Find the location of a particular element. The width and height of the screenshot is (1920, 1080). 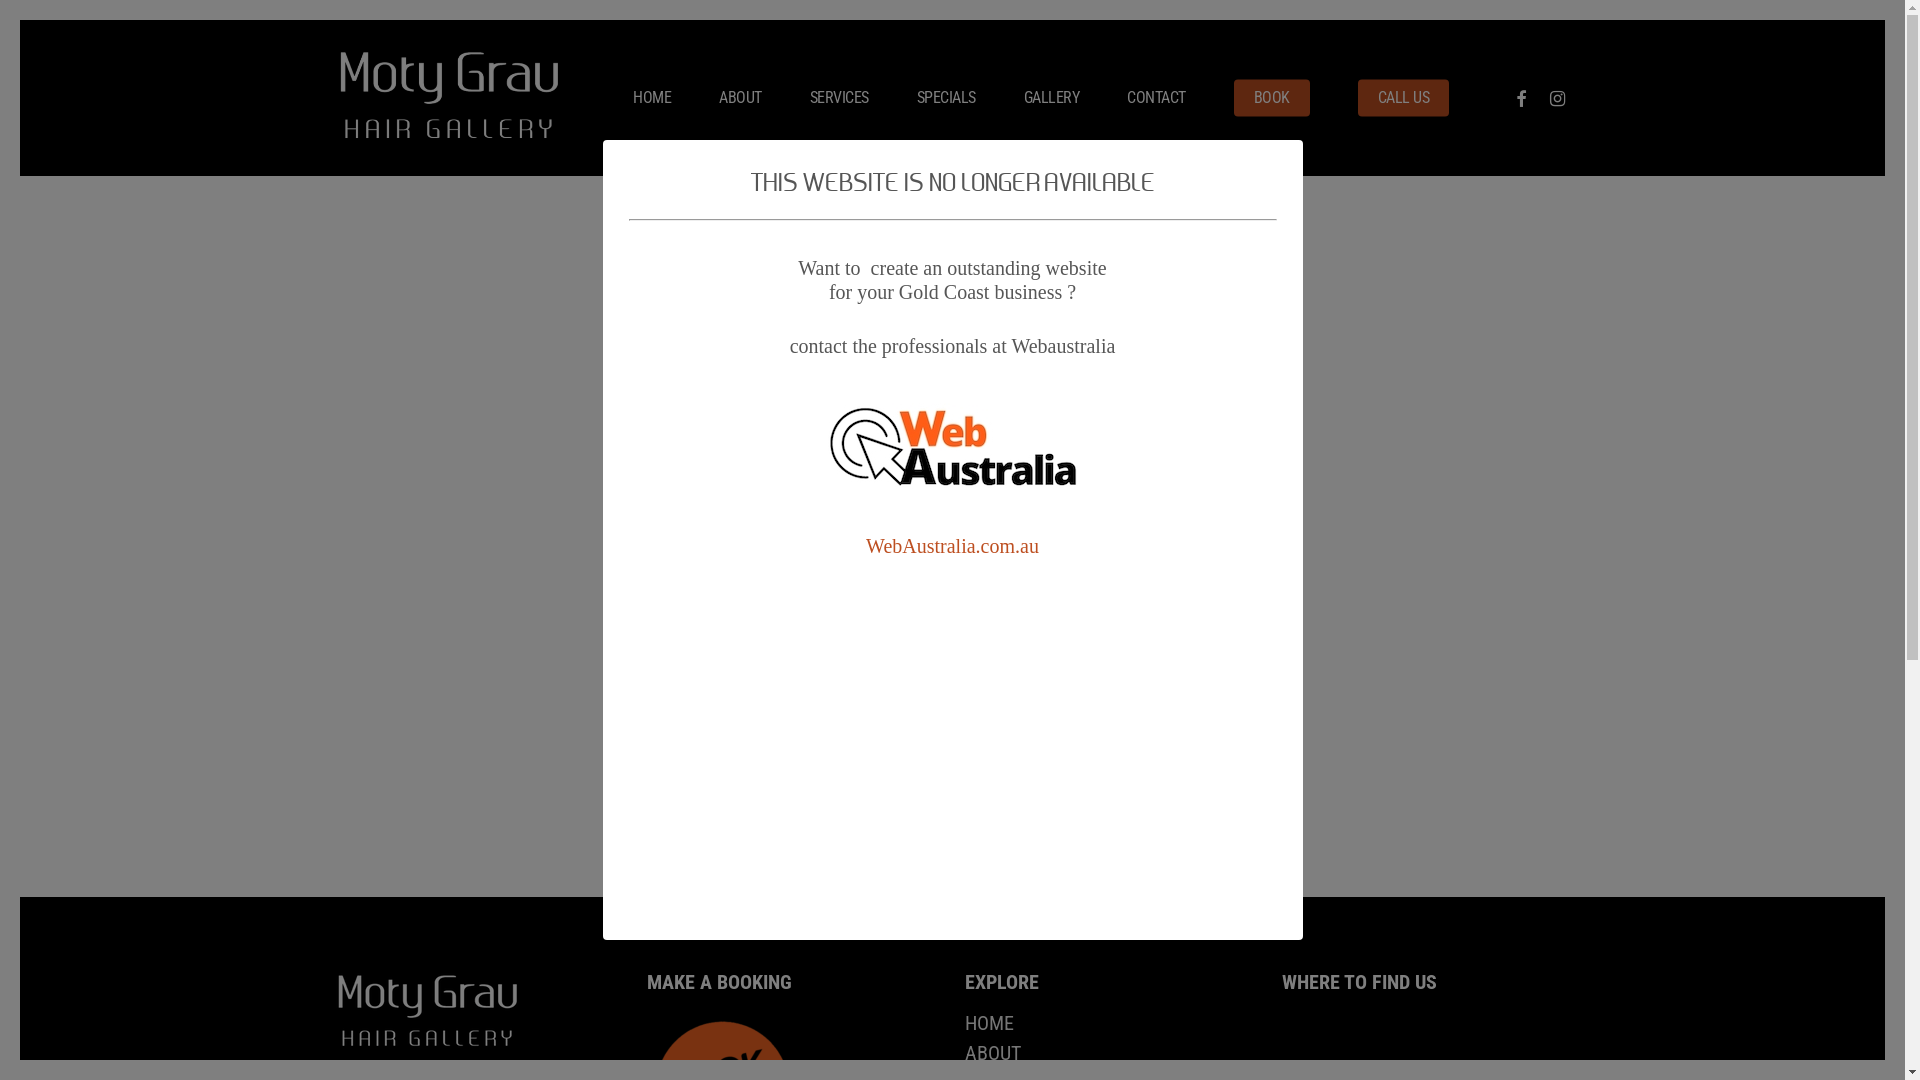

HOME is located at coordinates (1111, 1023).